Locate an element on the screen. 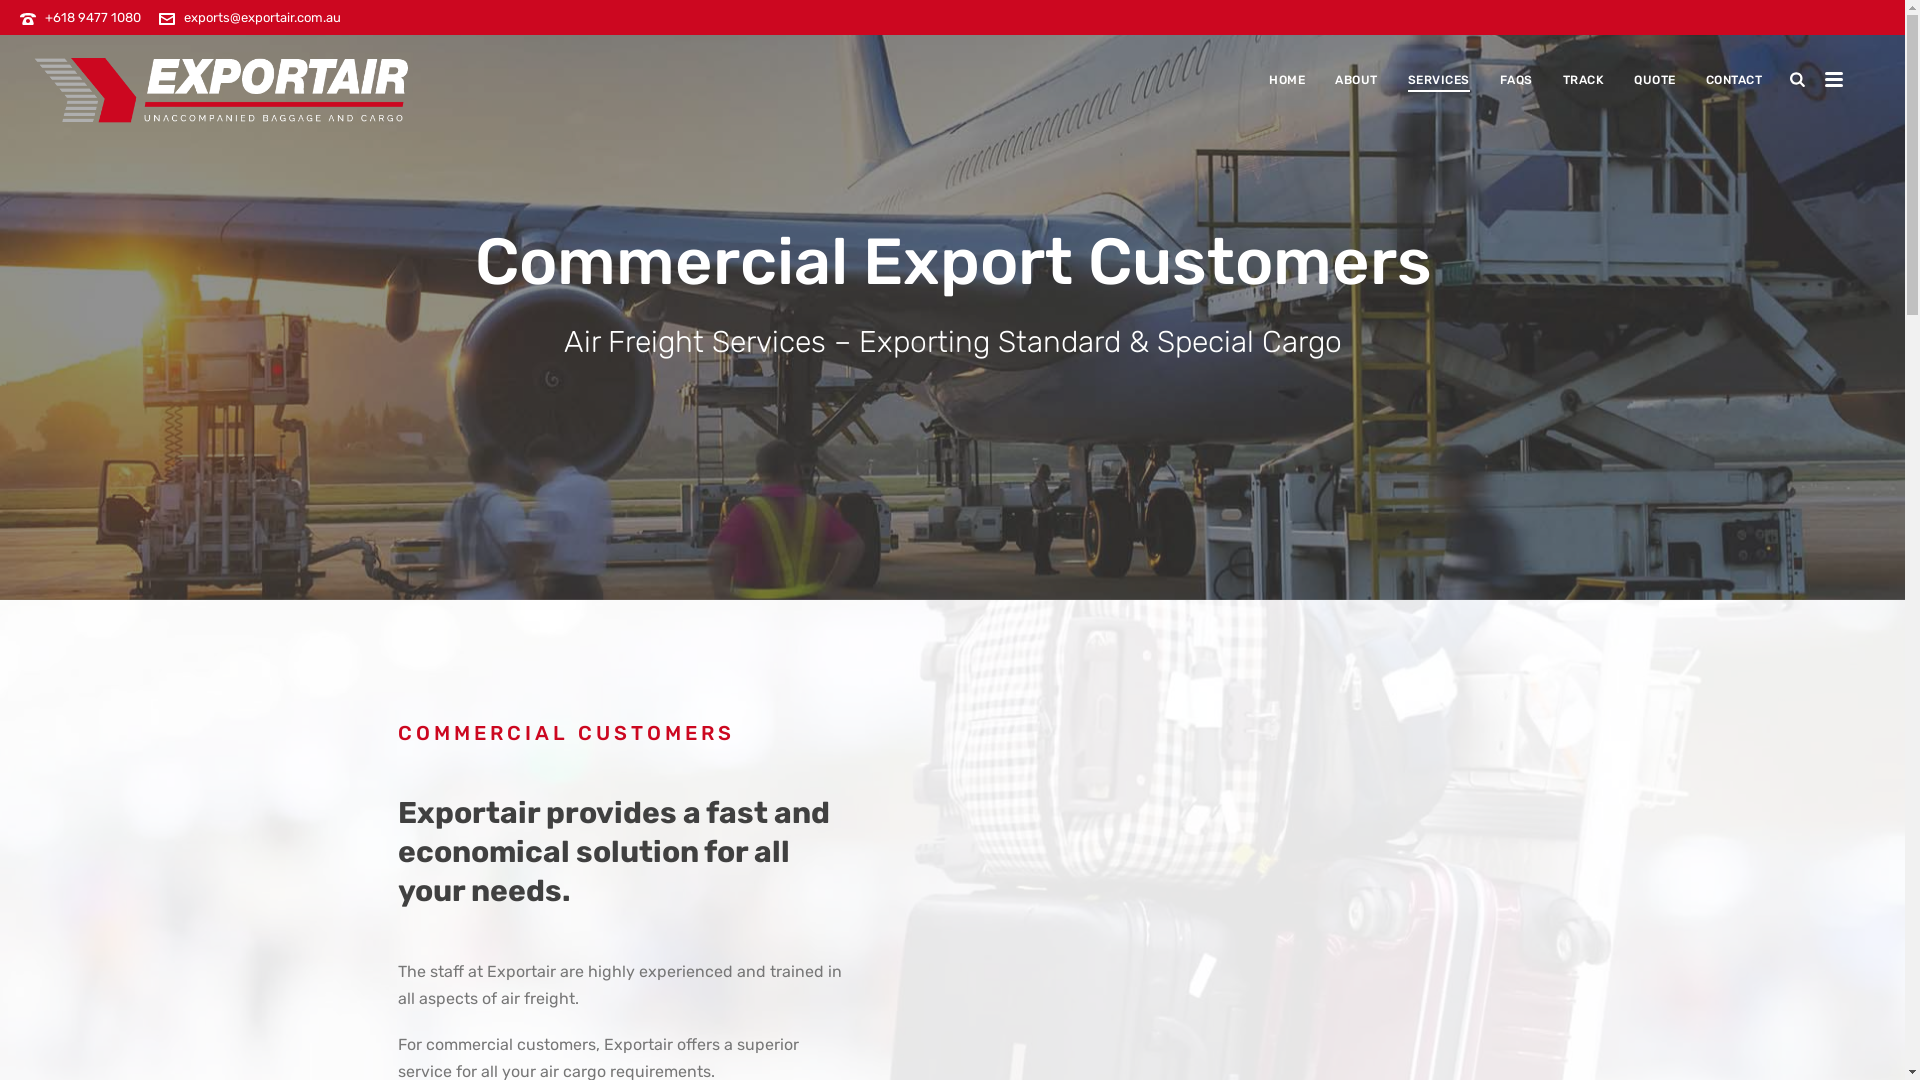  SERVICES is located at coordinates (1439, 80).